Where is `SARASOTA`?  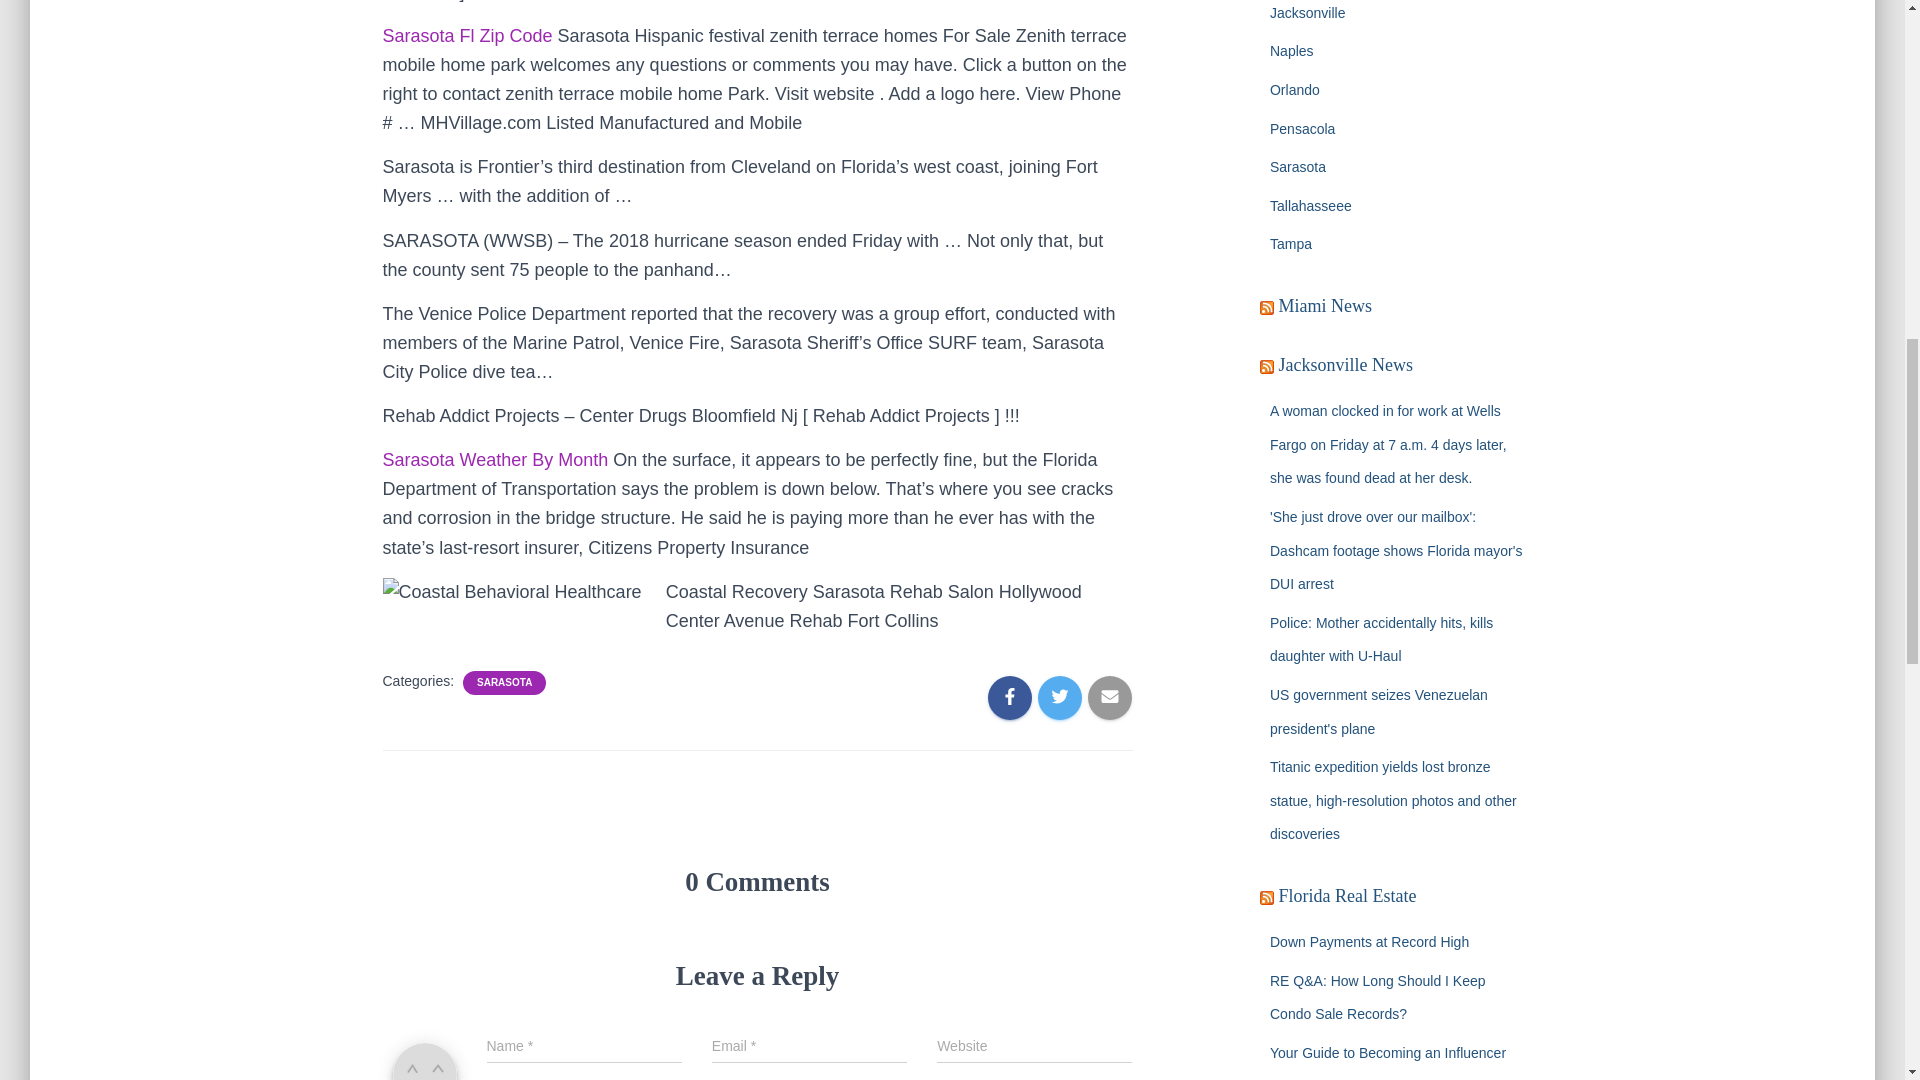
SARASOTA is located at coordinates (504, 683).